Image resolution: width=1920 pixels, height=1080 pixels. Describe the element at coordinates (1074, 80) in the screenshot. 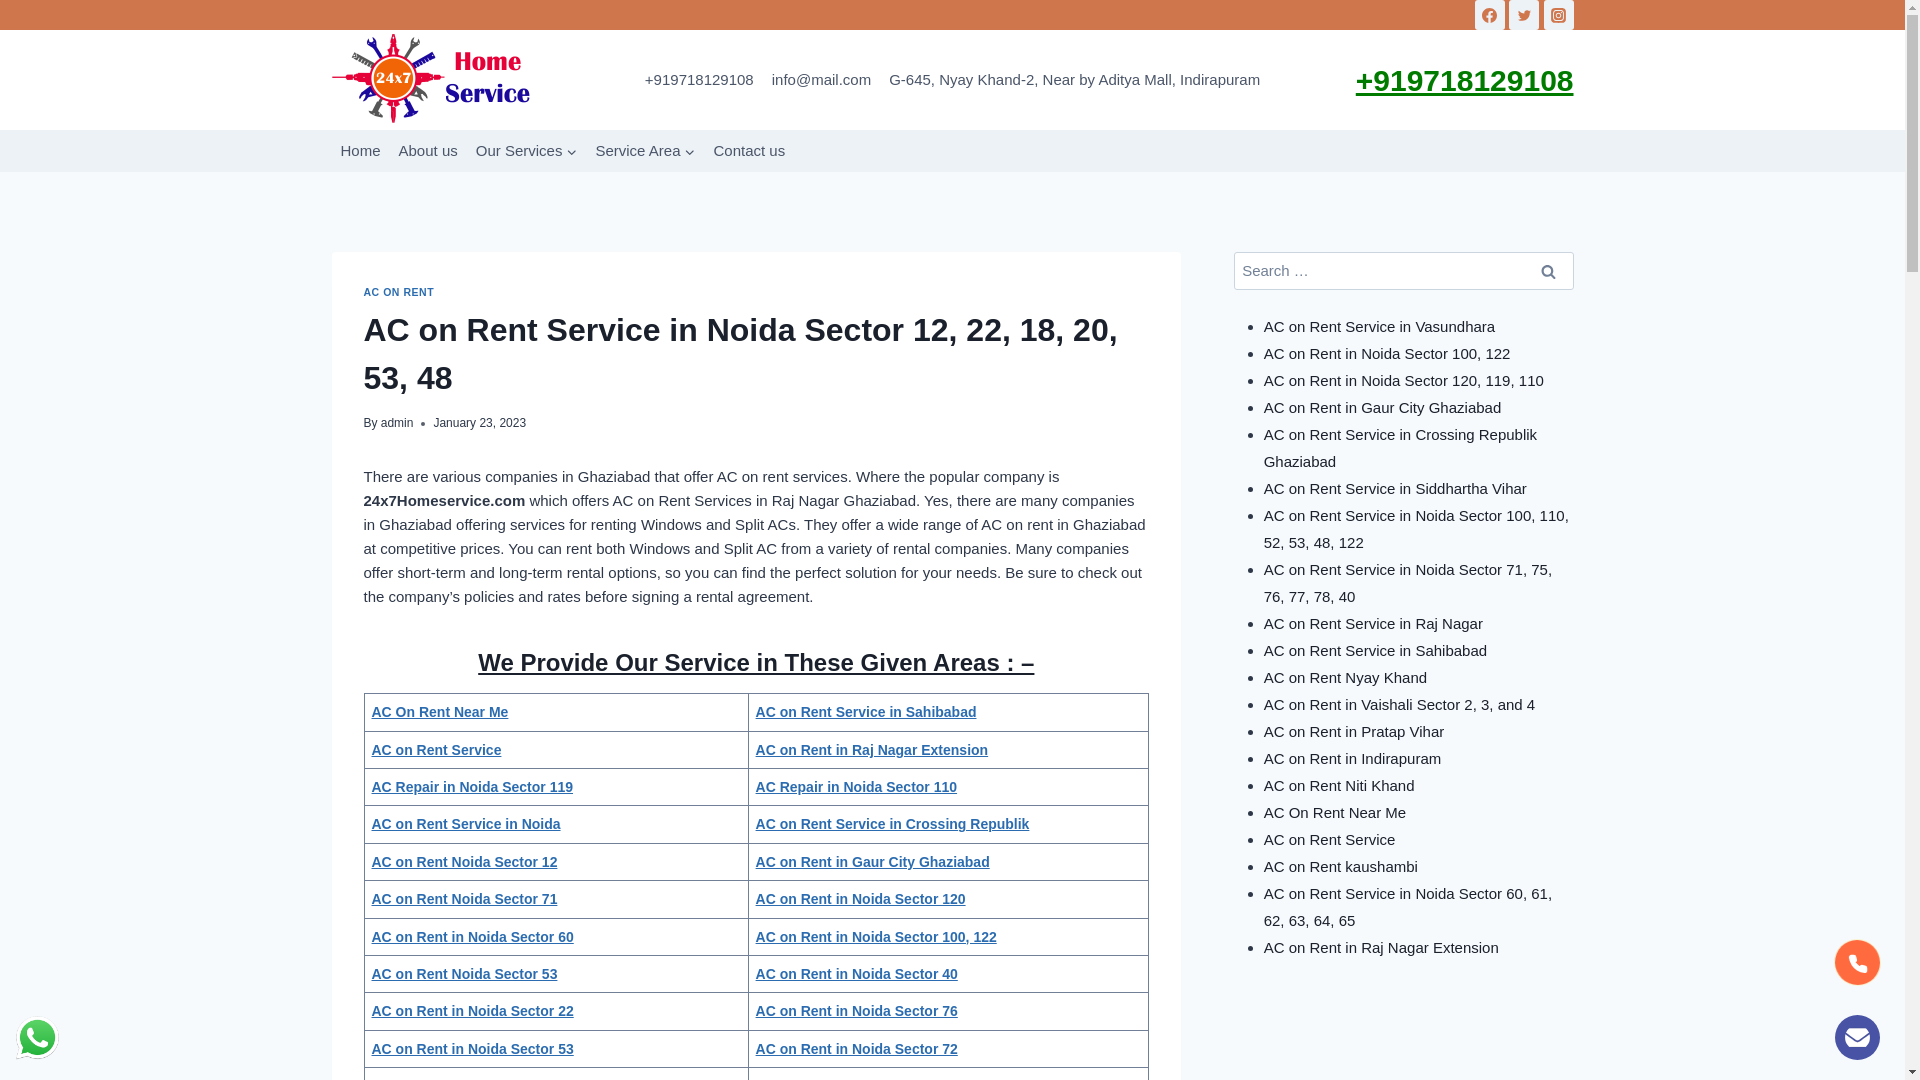

I see `G-645, Nyay Khand-2, Near by Aditya Mall, Indirapuram` at that location.